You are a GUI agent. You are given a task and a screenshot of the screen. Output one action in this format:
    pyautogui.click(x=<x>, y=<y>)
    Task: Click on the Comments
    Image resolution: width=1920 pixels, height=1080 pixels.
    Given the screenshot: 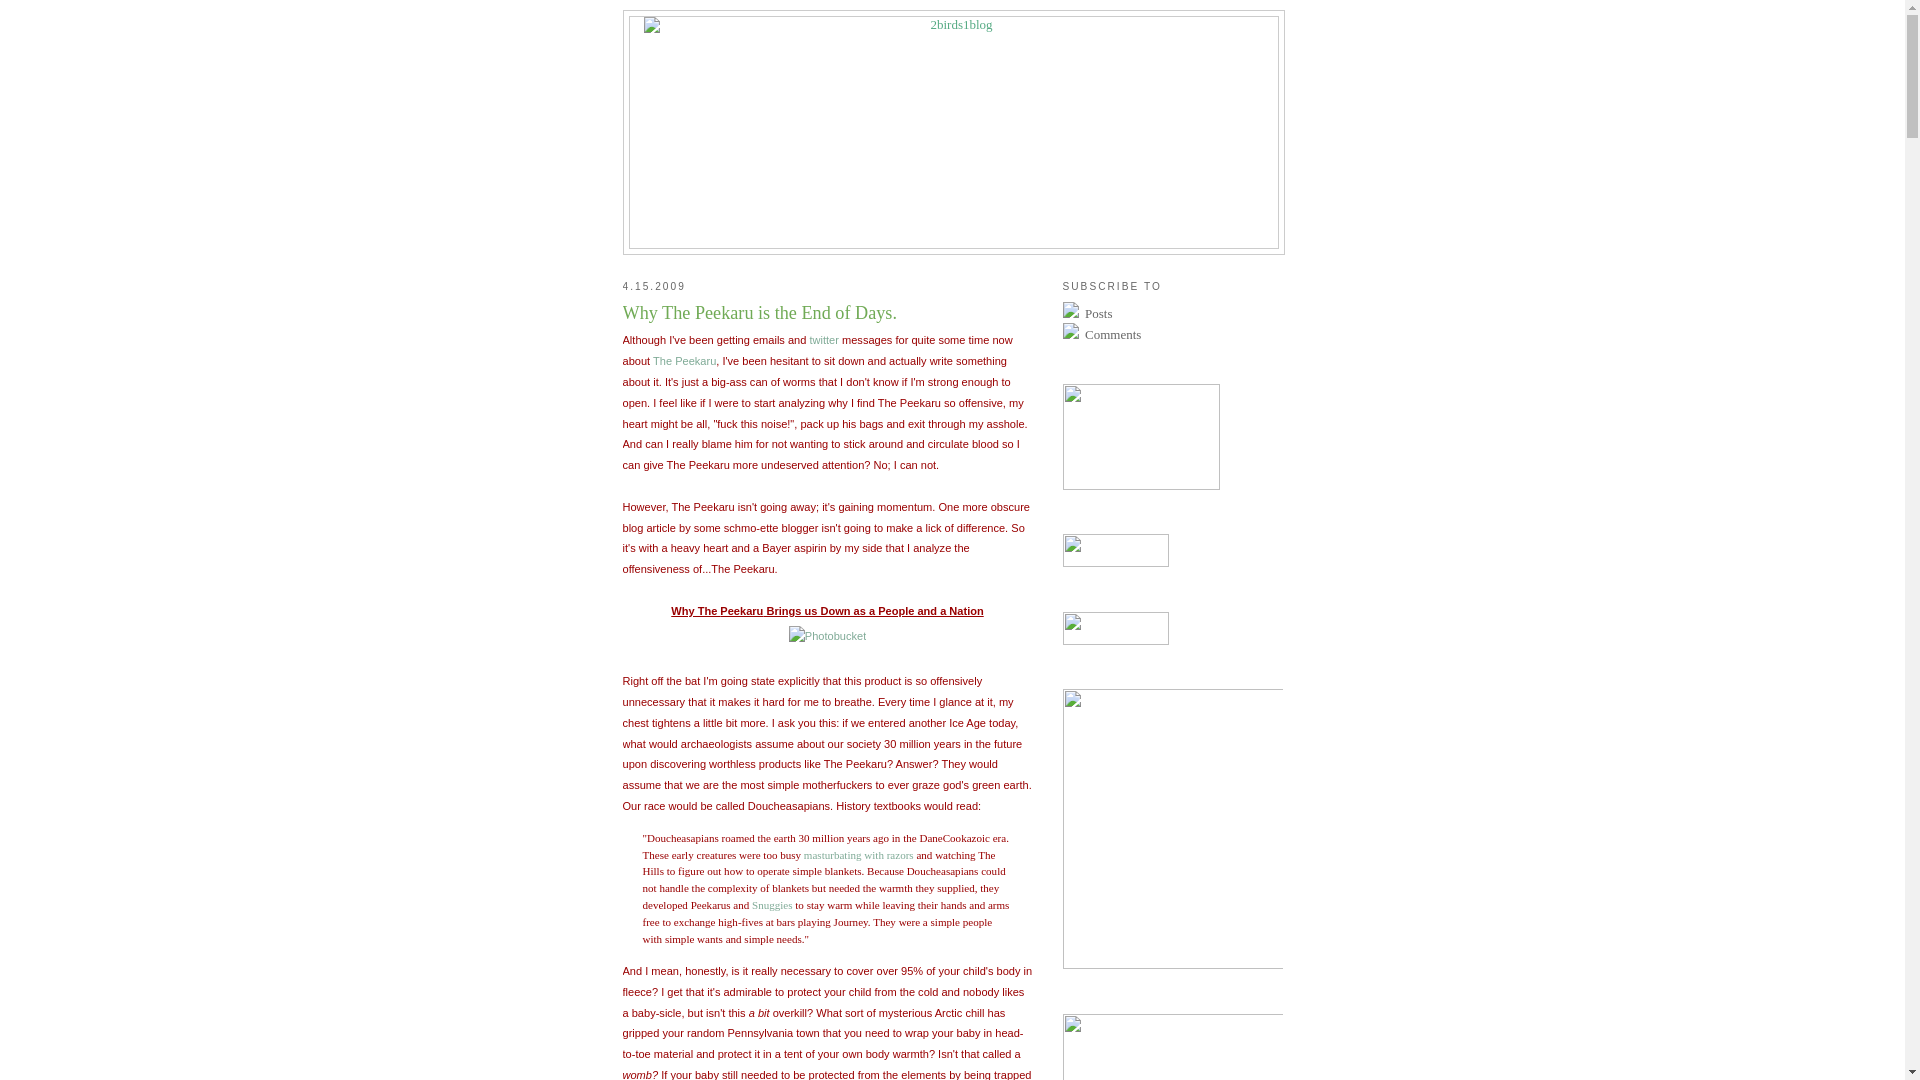 What is the action you would take?
    pyautogui.click(x=1172, y=334)
    